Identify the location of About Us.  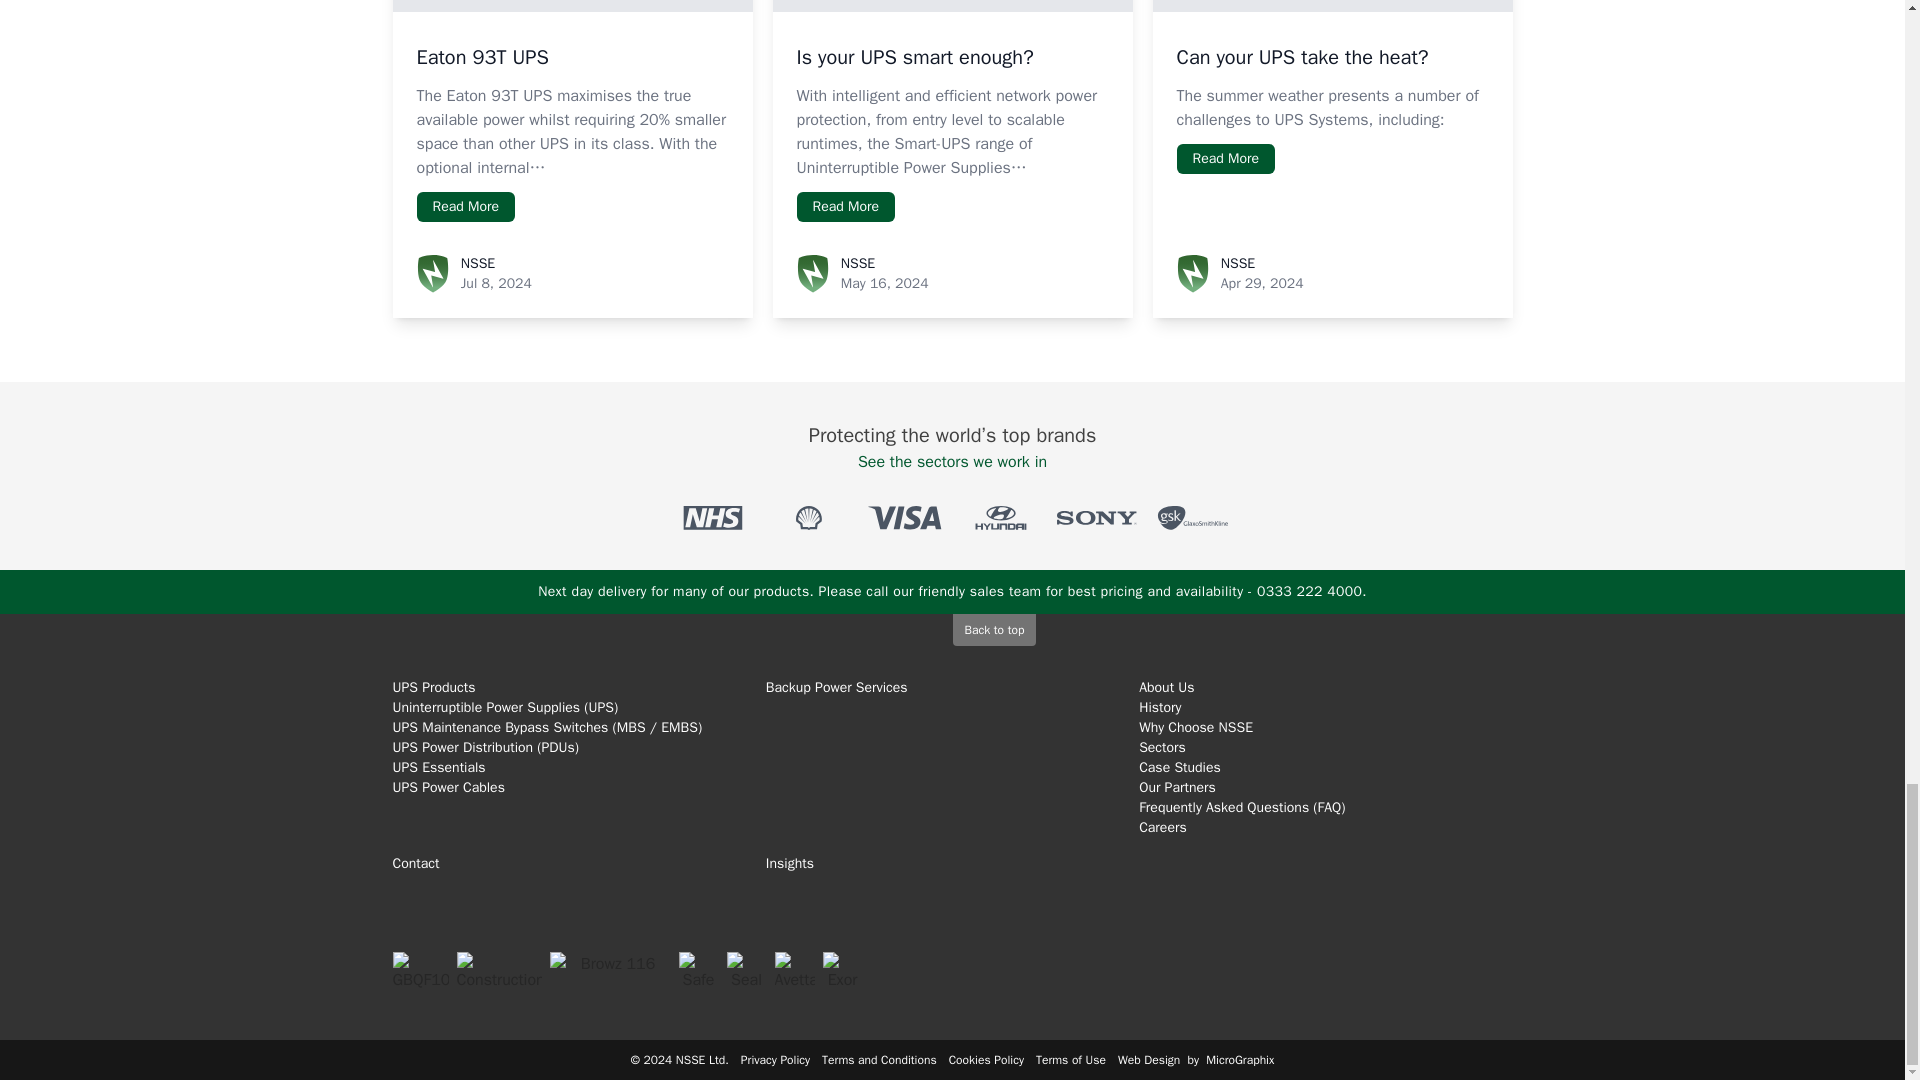
(1166, 687).